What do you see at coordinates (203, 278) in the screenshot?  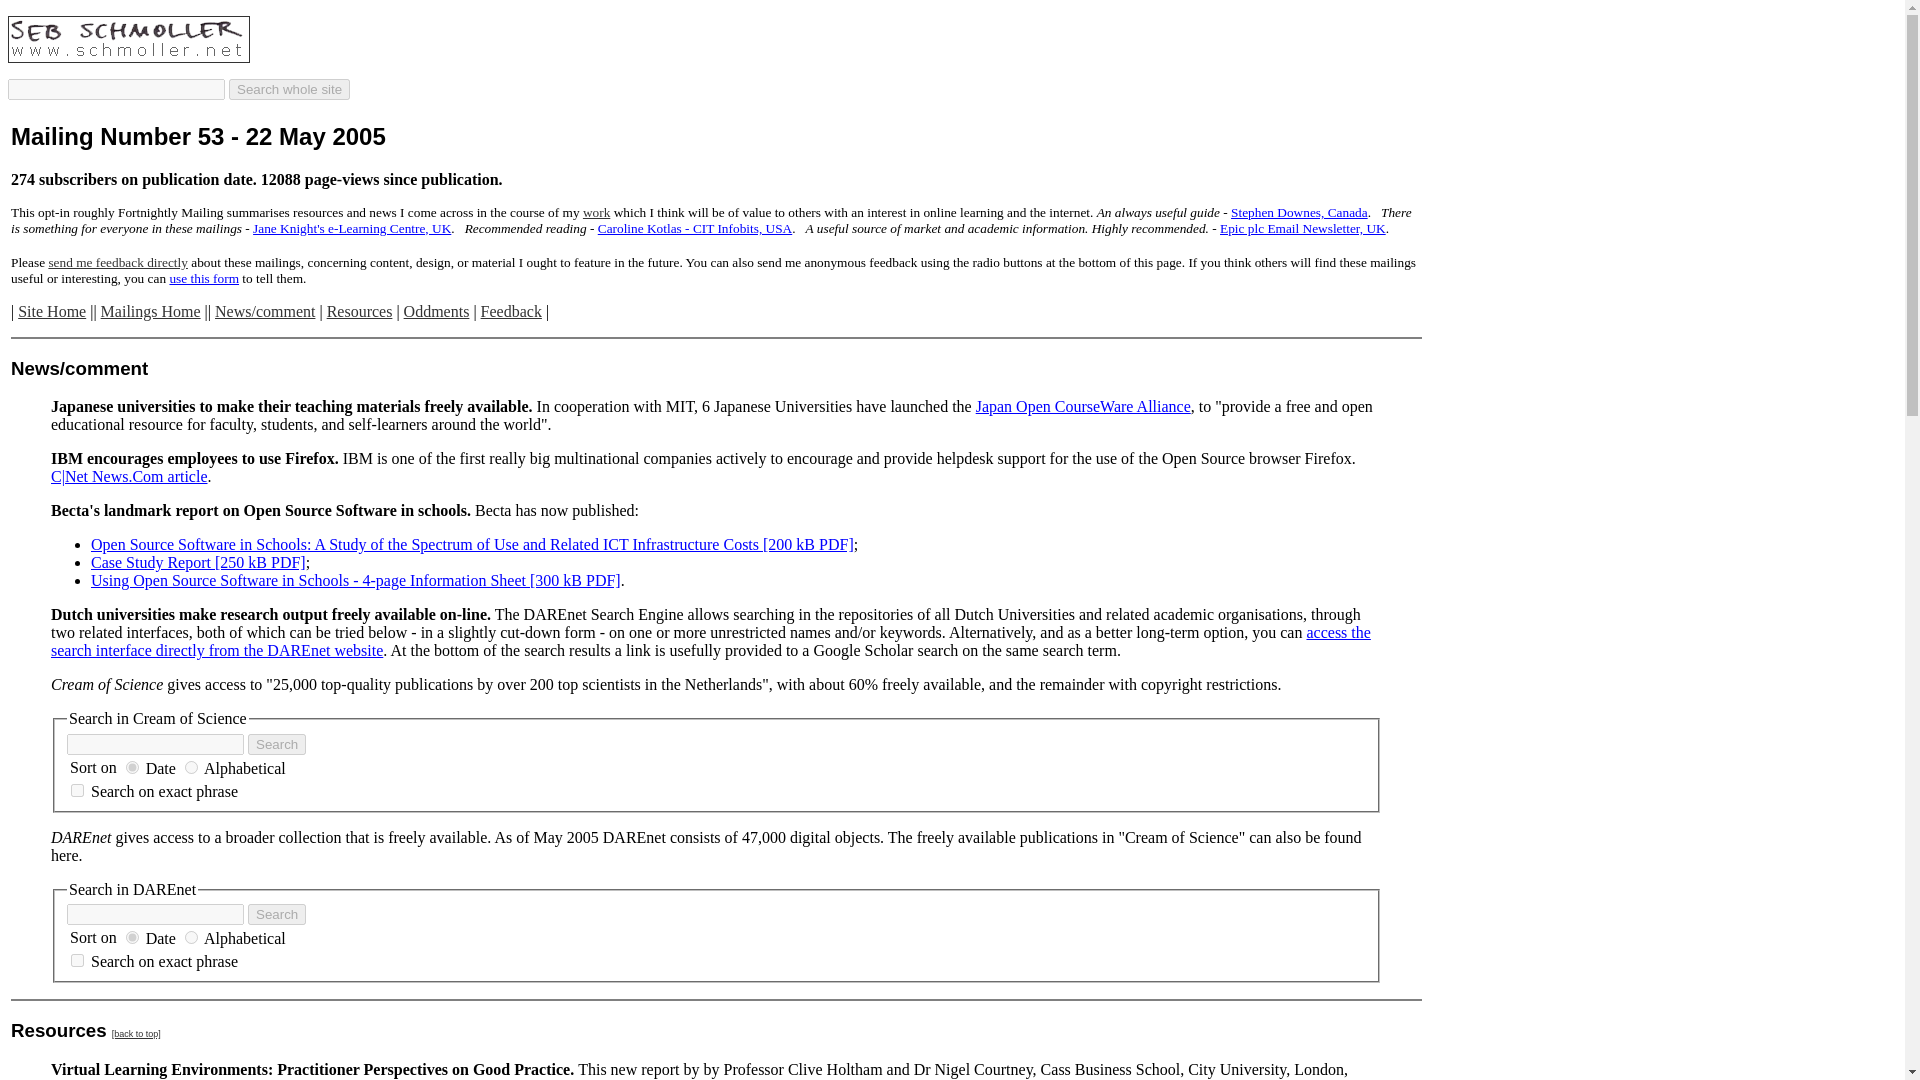 I see `use this form` at bounding box center [203, 278].